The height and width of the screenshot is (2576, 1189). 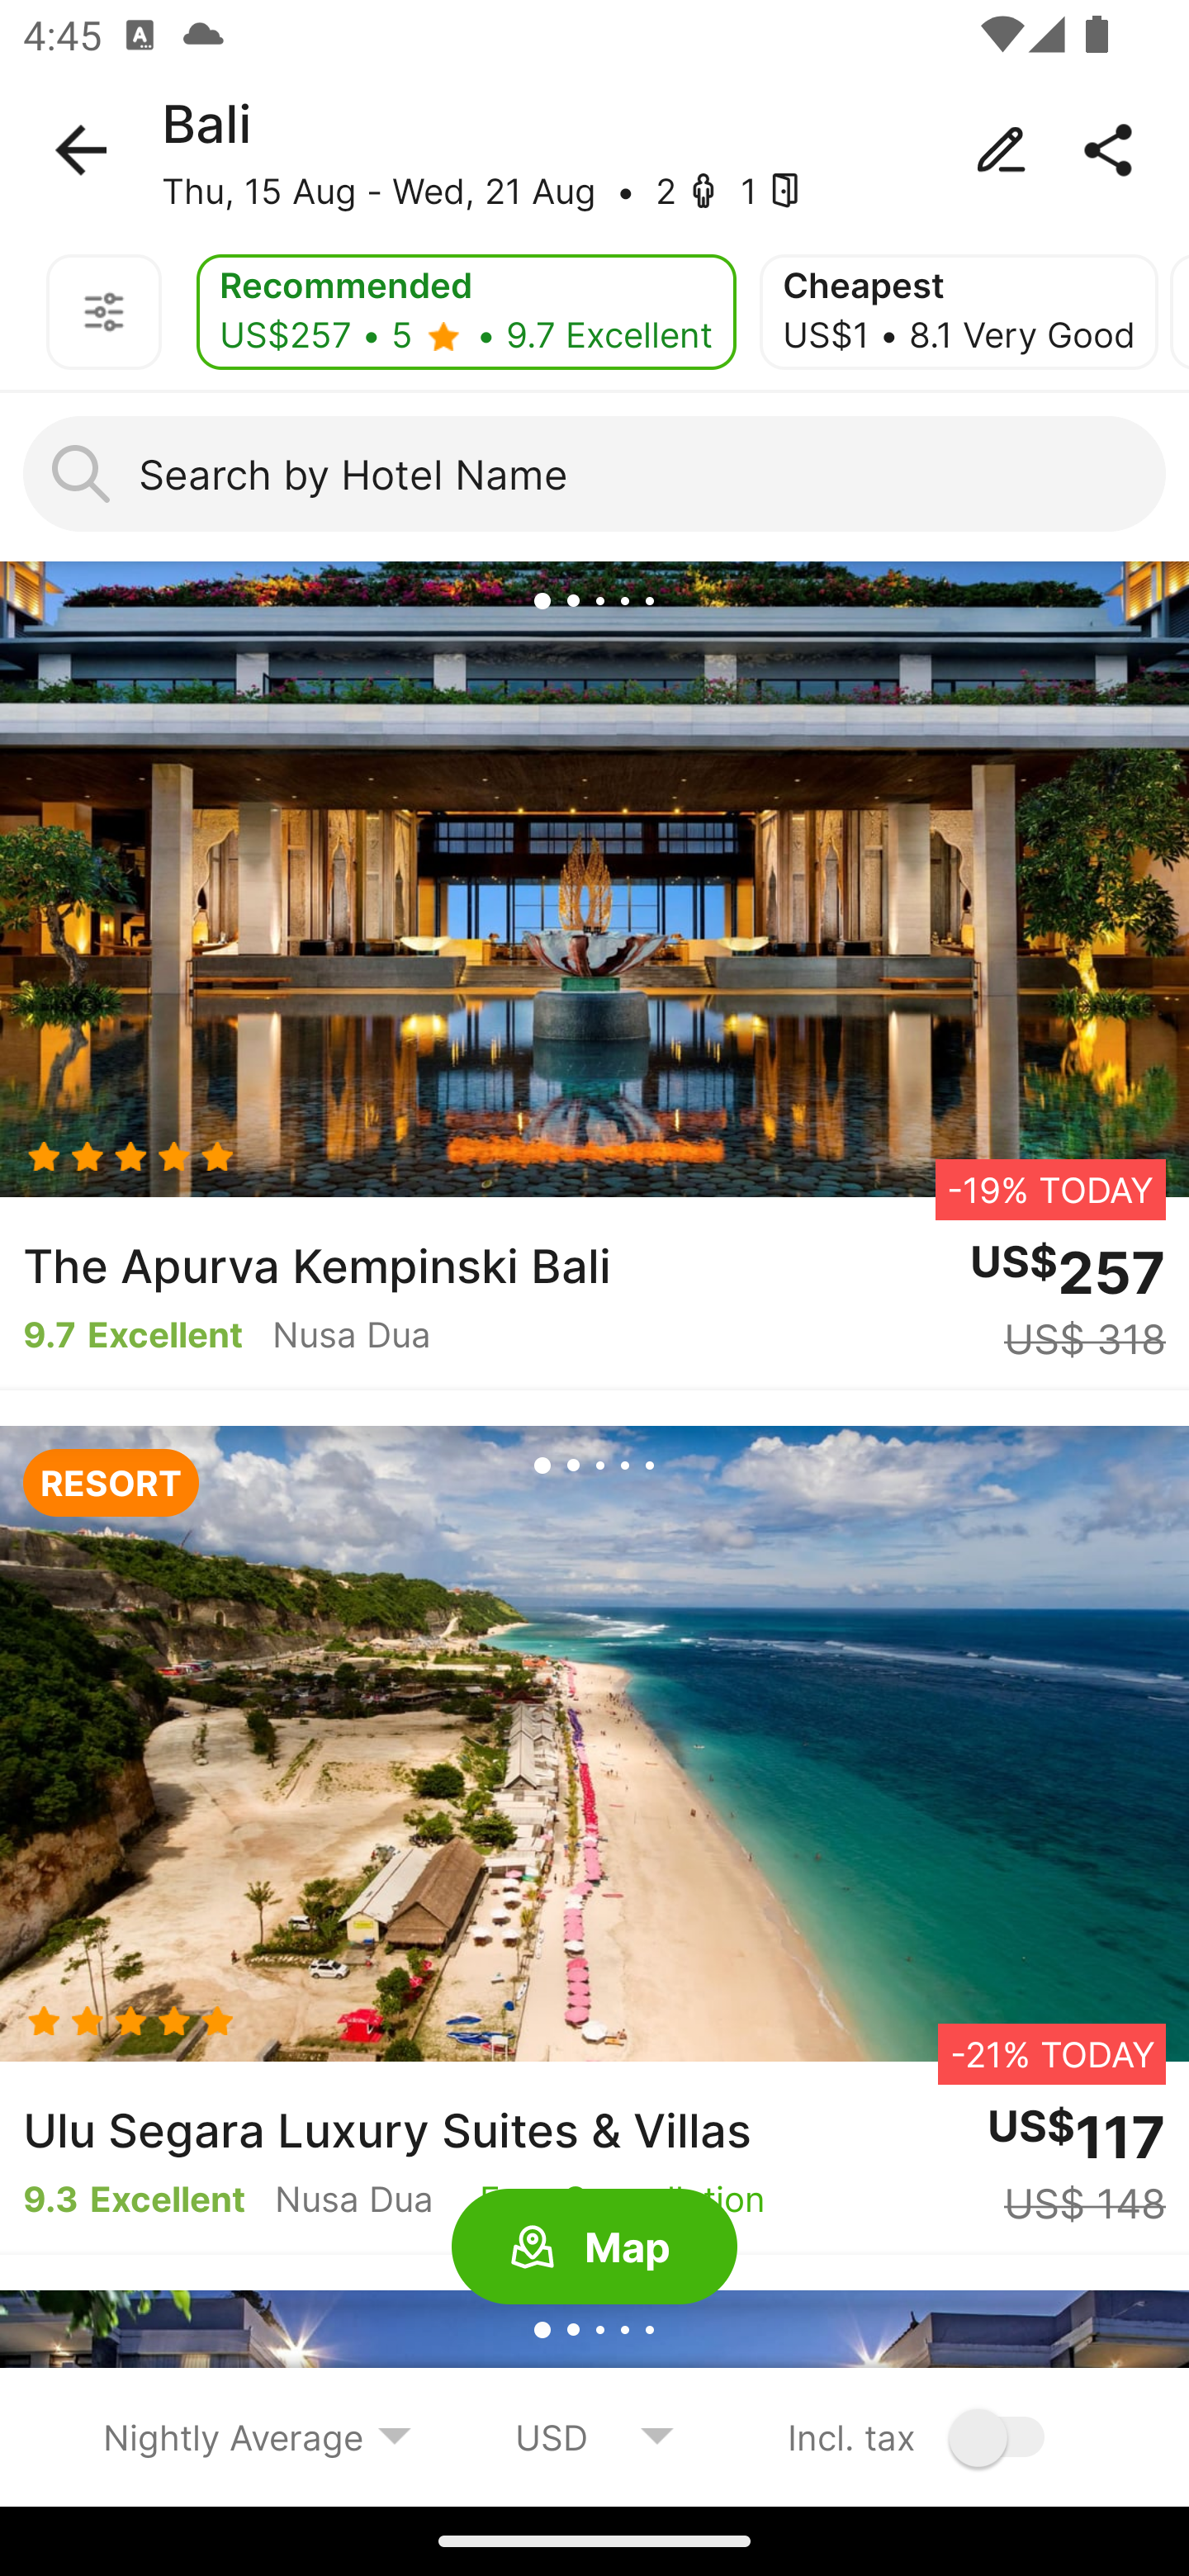 I want to click on Search by Hotel Name , so click(x=594, y=474).